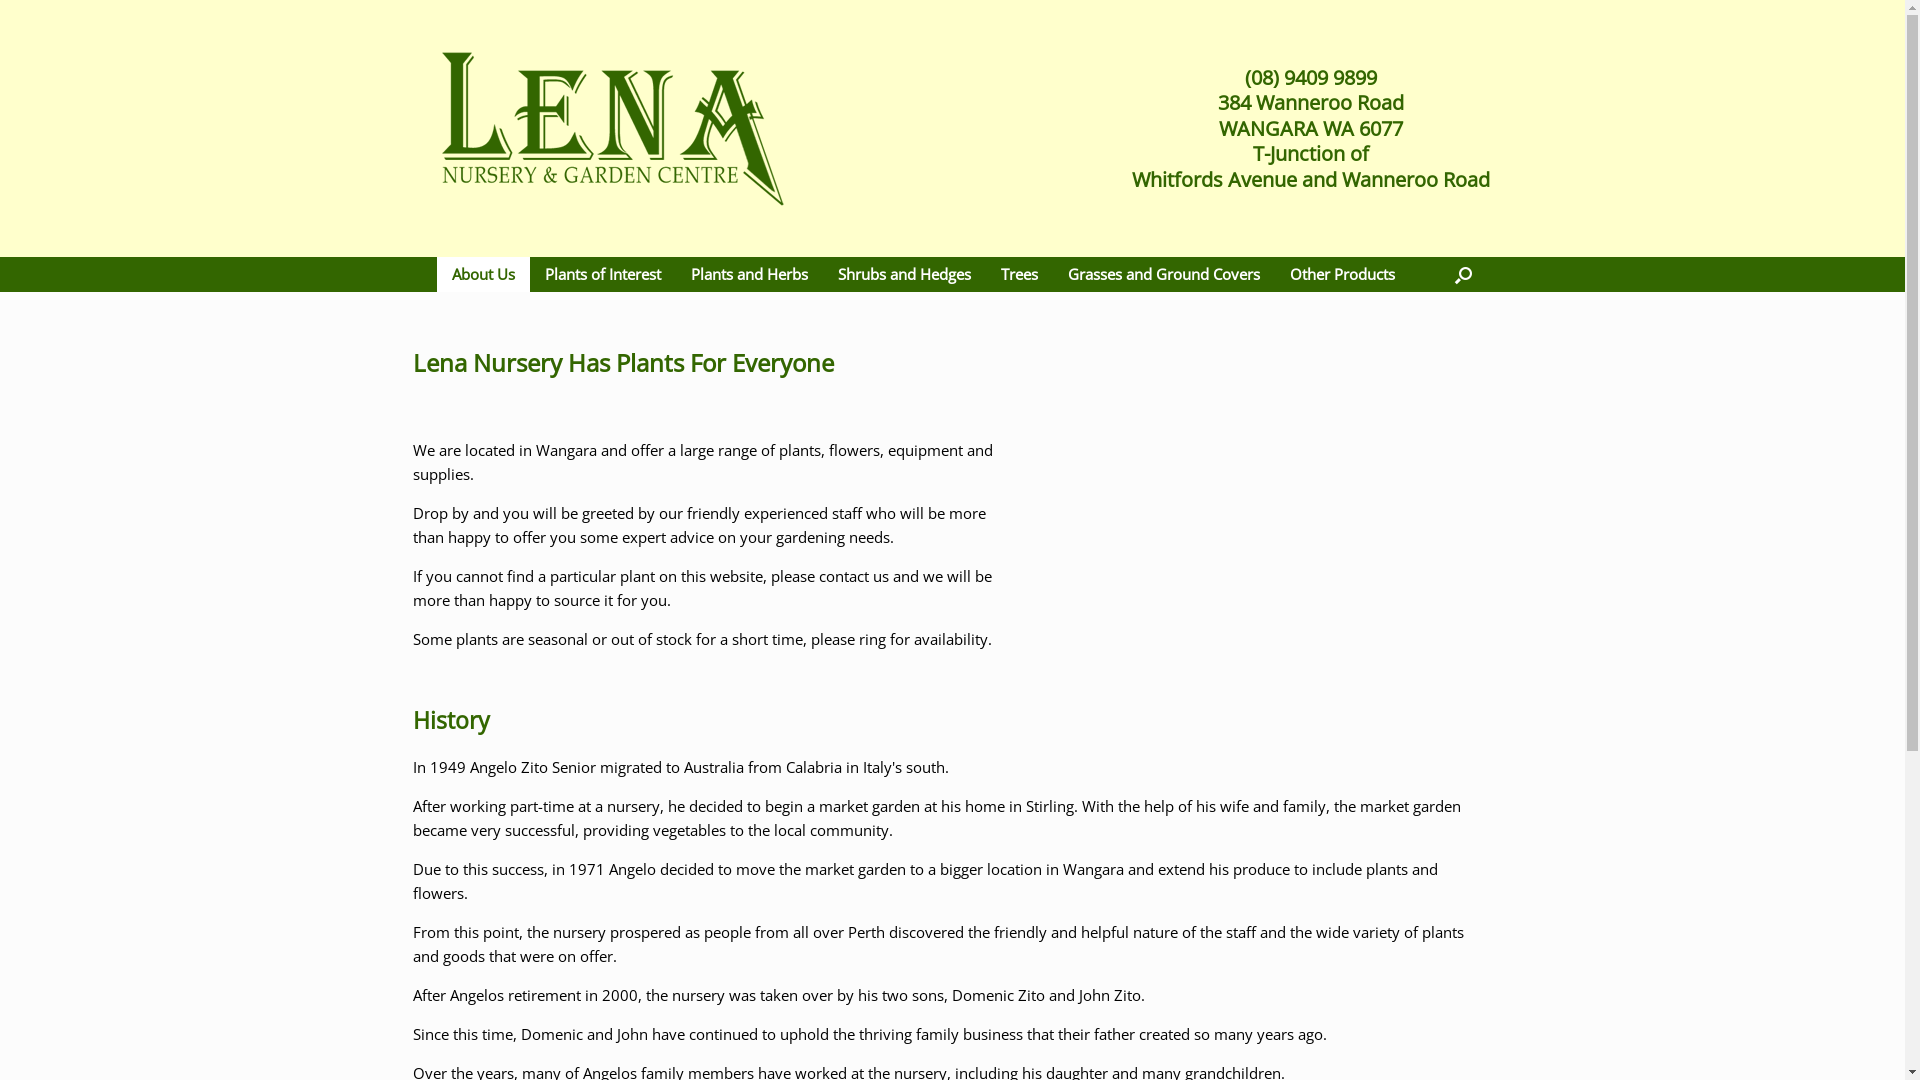 Image resolution: width=1920 pixels, height=1080 pixels. What do you see at coordinates (1163, 274) in the screenshot?
I see `Grasses and Ground Covers` at bounding box center [1163, 274].